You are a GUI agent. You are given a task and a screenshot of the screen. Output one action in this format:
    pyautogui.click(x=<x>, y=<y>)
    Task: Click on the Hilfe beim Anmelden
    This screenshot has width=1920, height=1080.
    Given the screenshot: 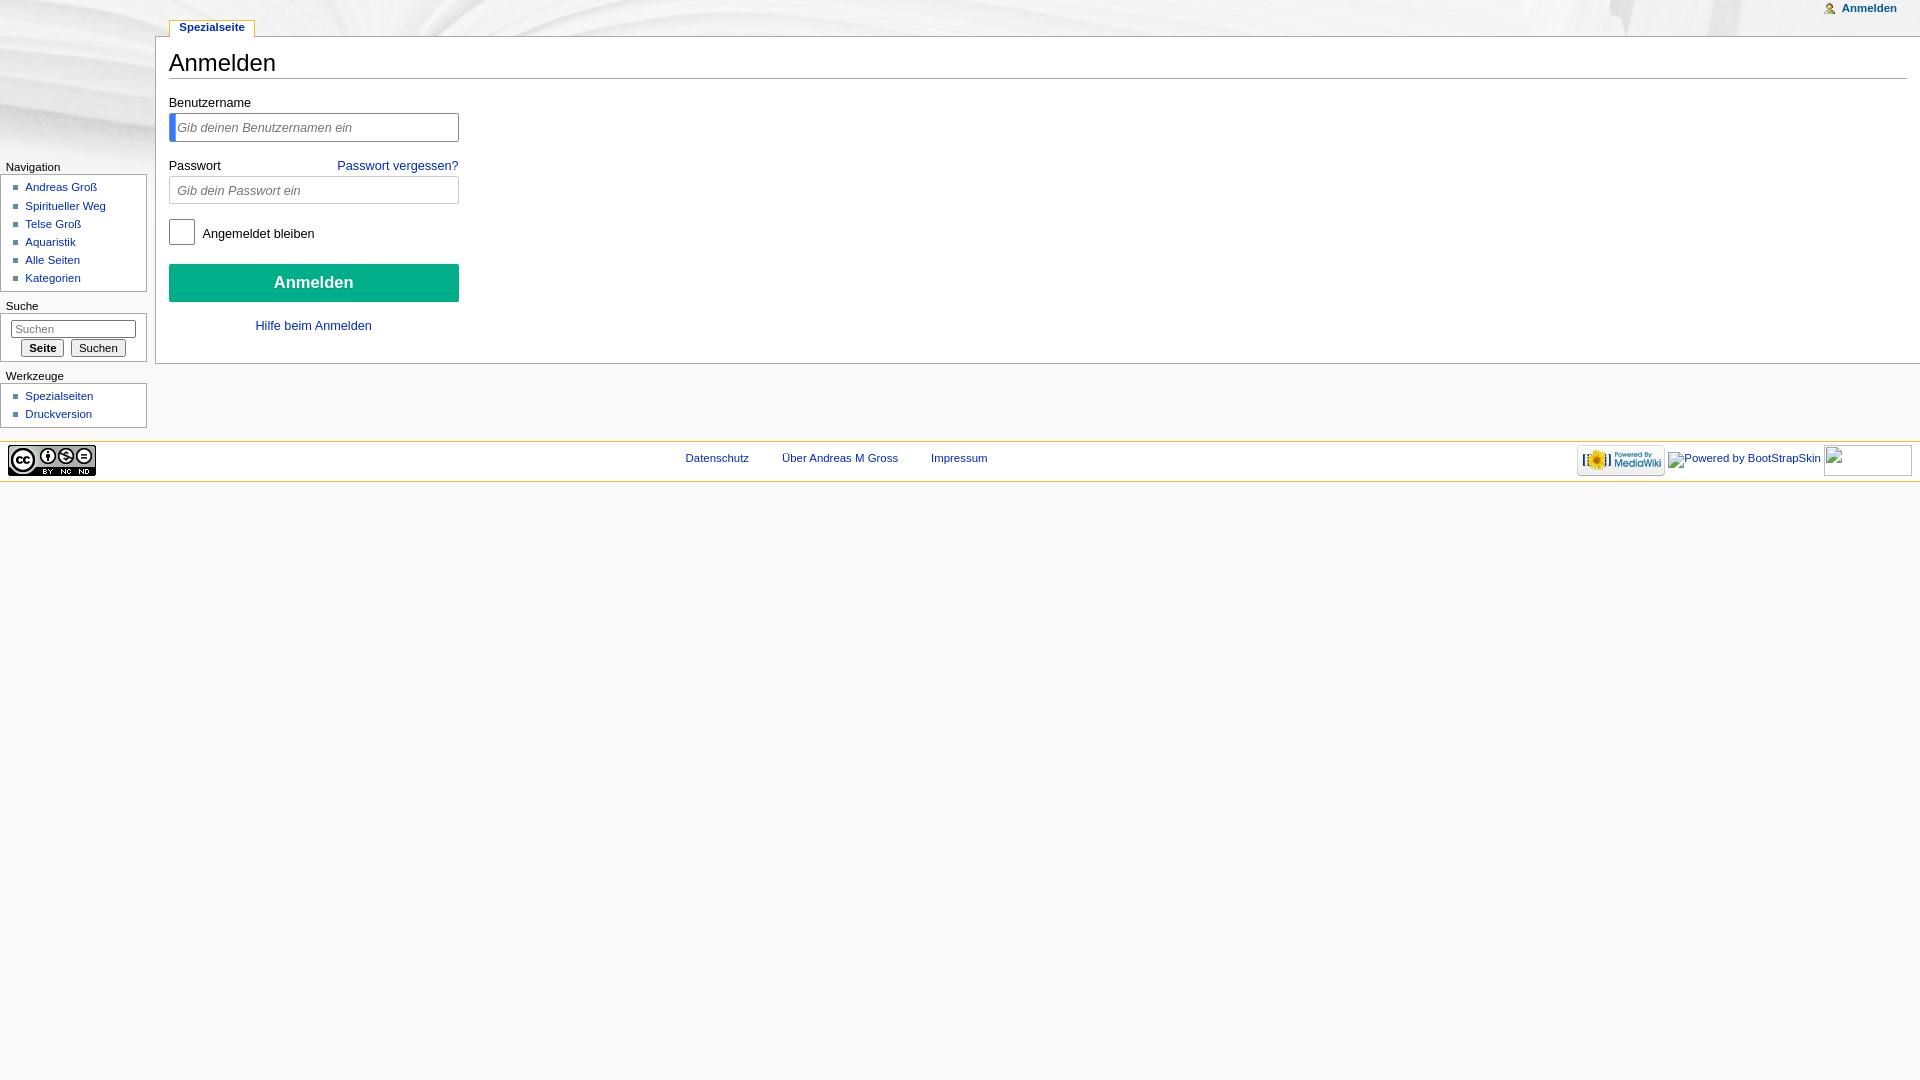 What is the action you would take?
    pyautogui.click(x=313, y=326)
    